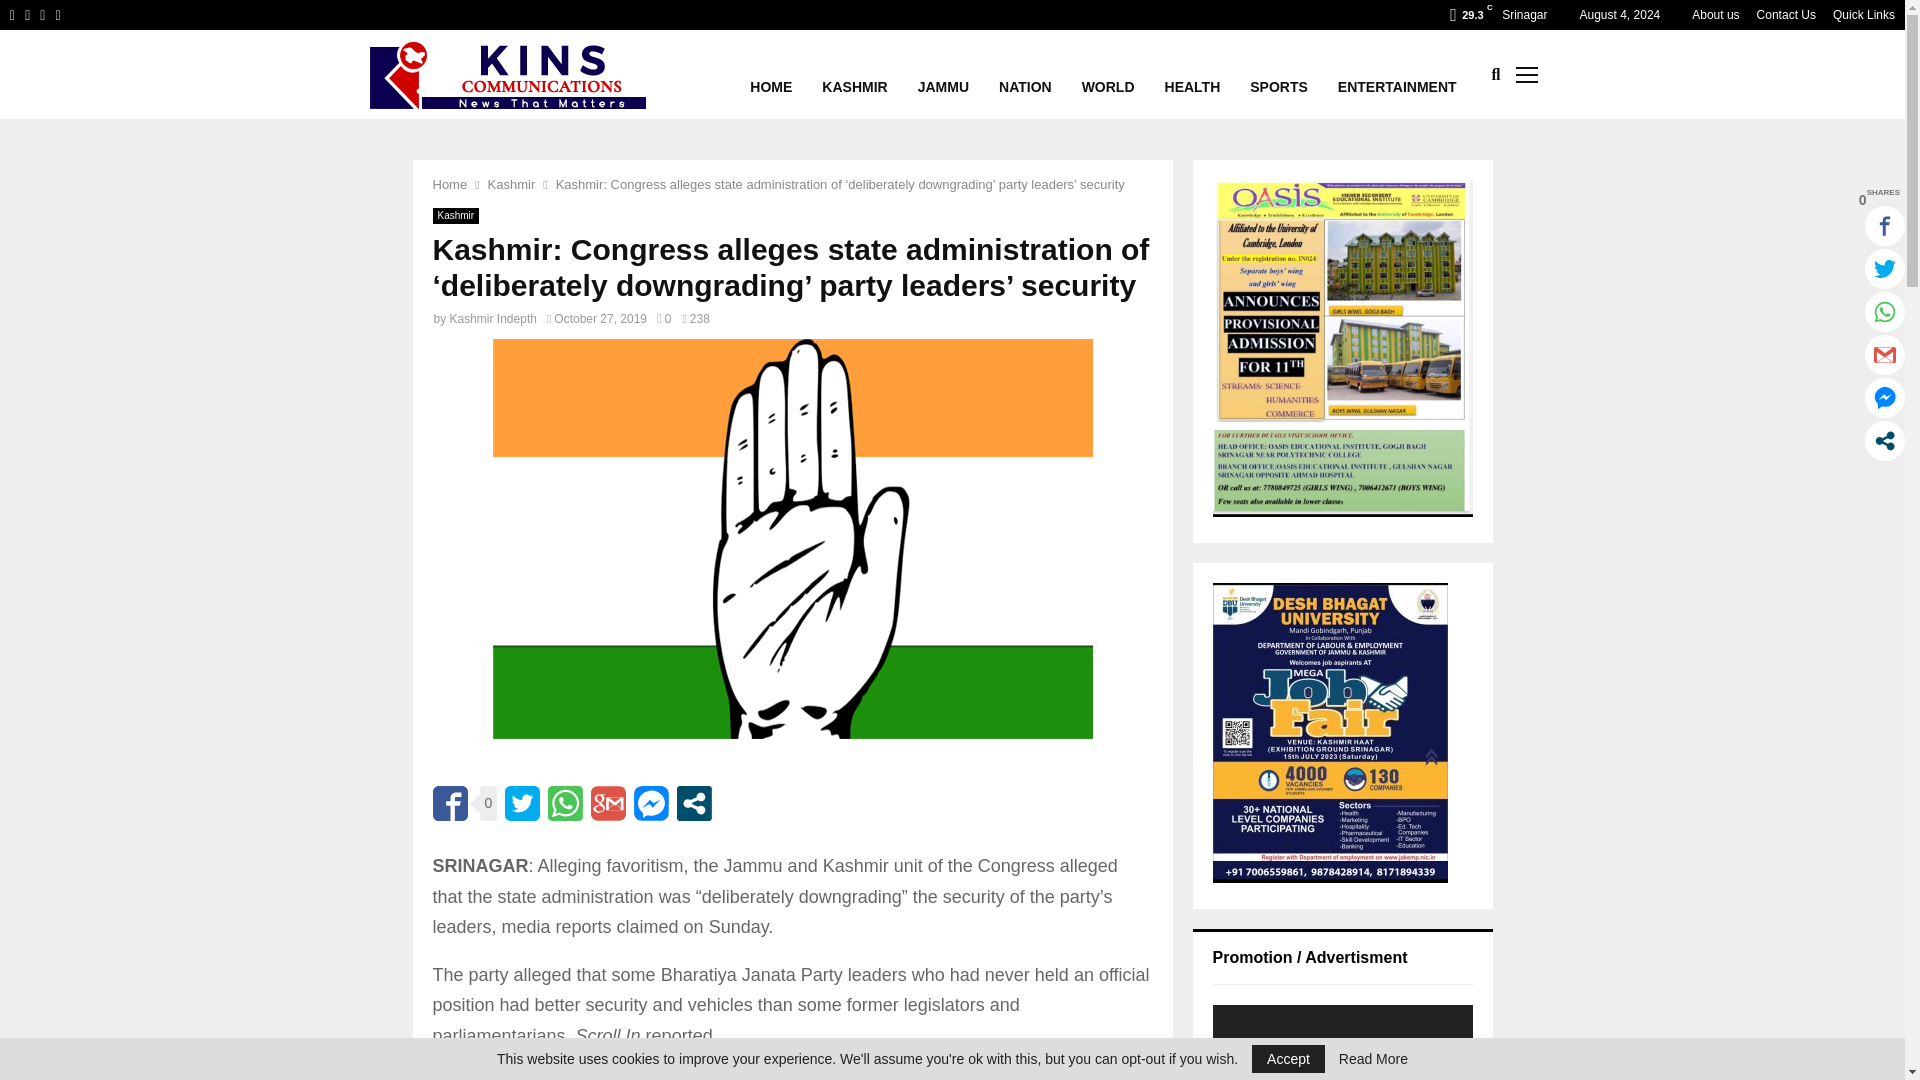 Image resolution: width=1920 pixels, height=1080 pixels. Describe the element at coordinates (608, 803) in the screenshot. I see `Send by Gmail` at that location.